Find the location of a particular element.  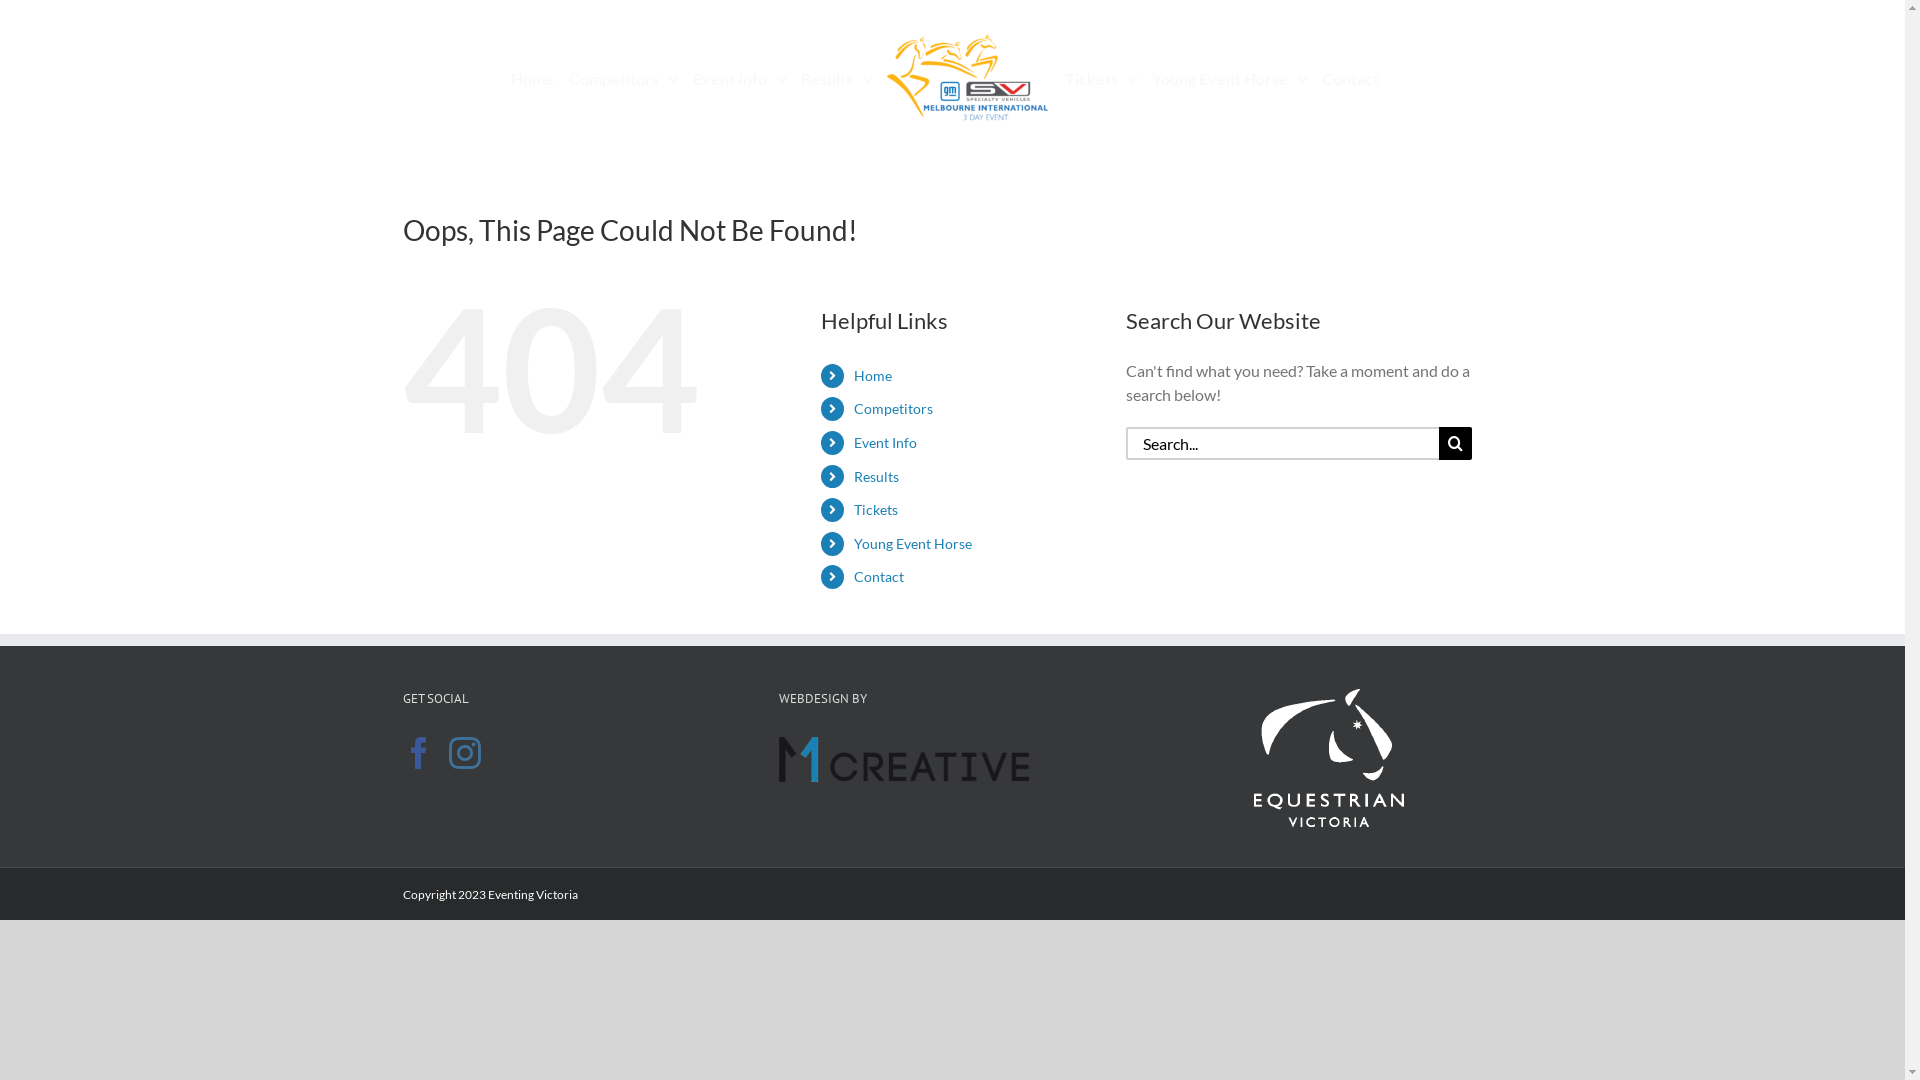

Event Info is located at coordinates (740, 77).